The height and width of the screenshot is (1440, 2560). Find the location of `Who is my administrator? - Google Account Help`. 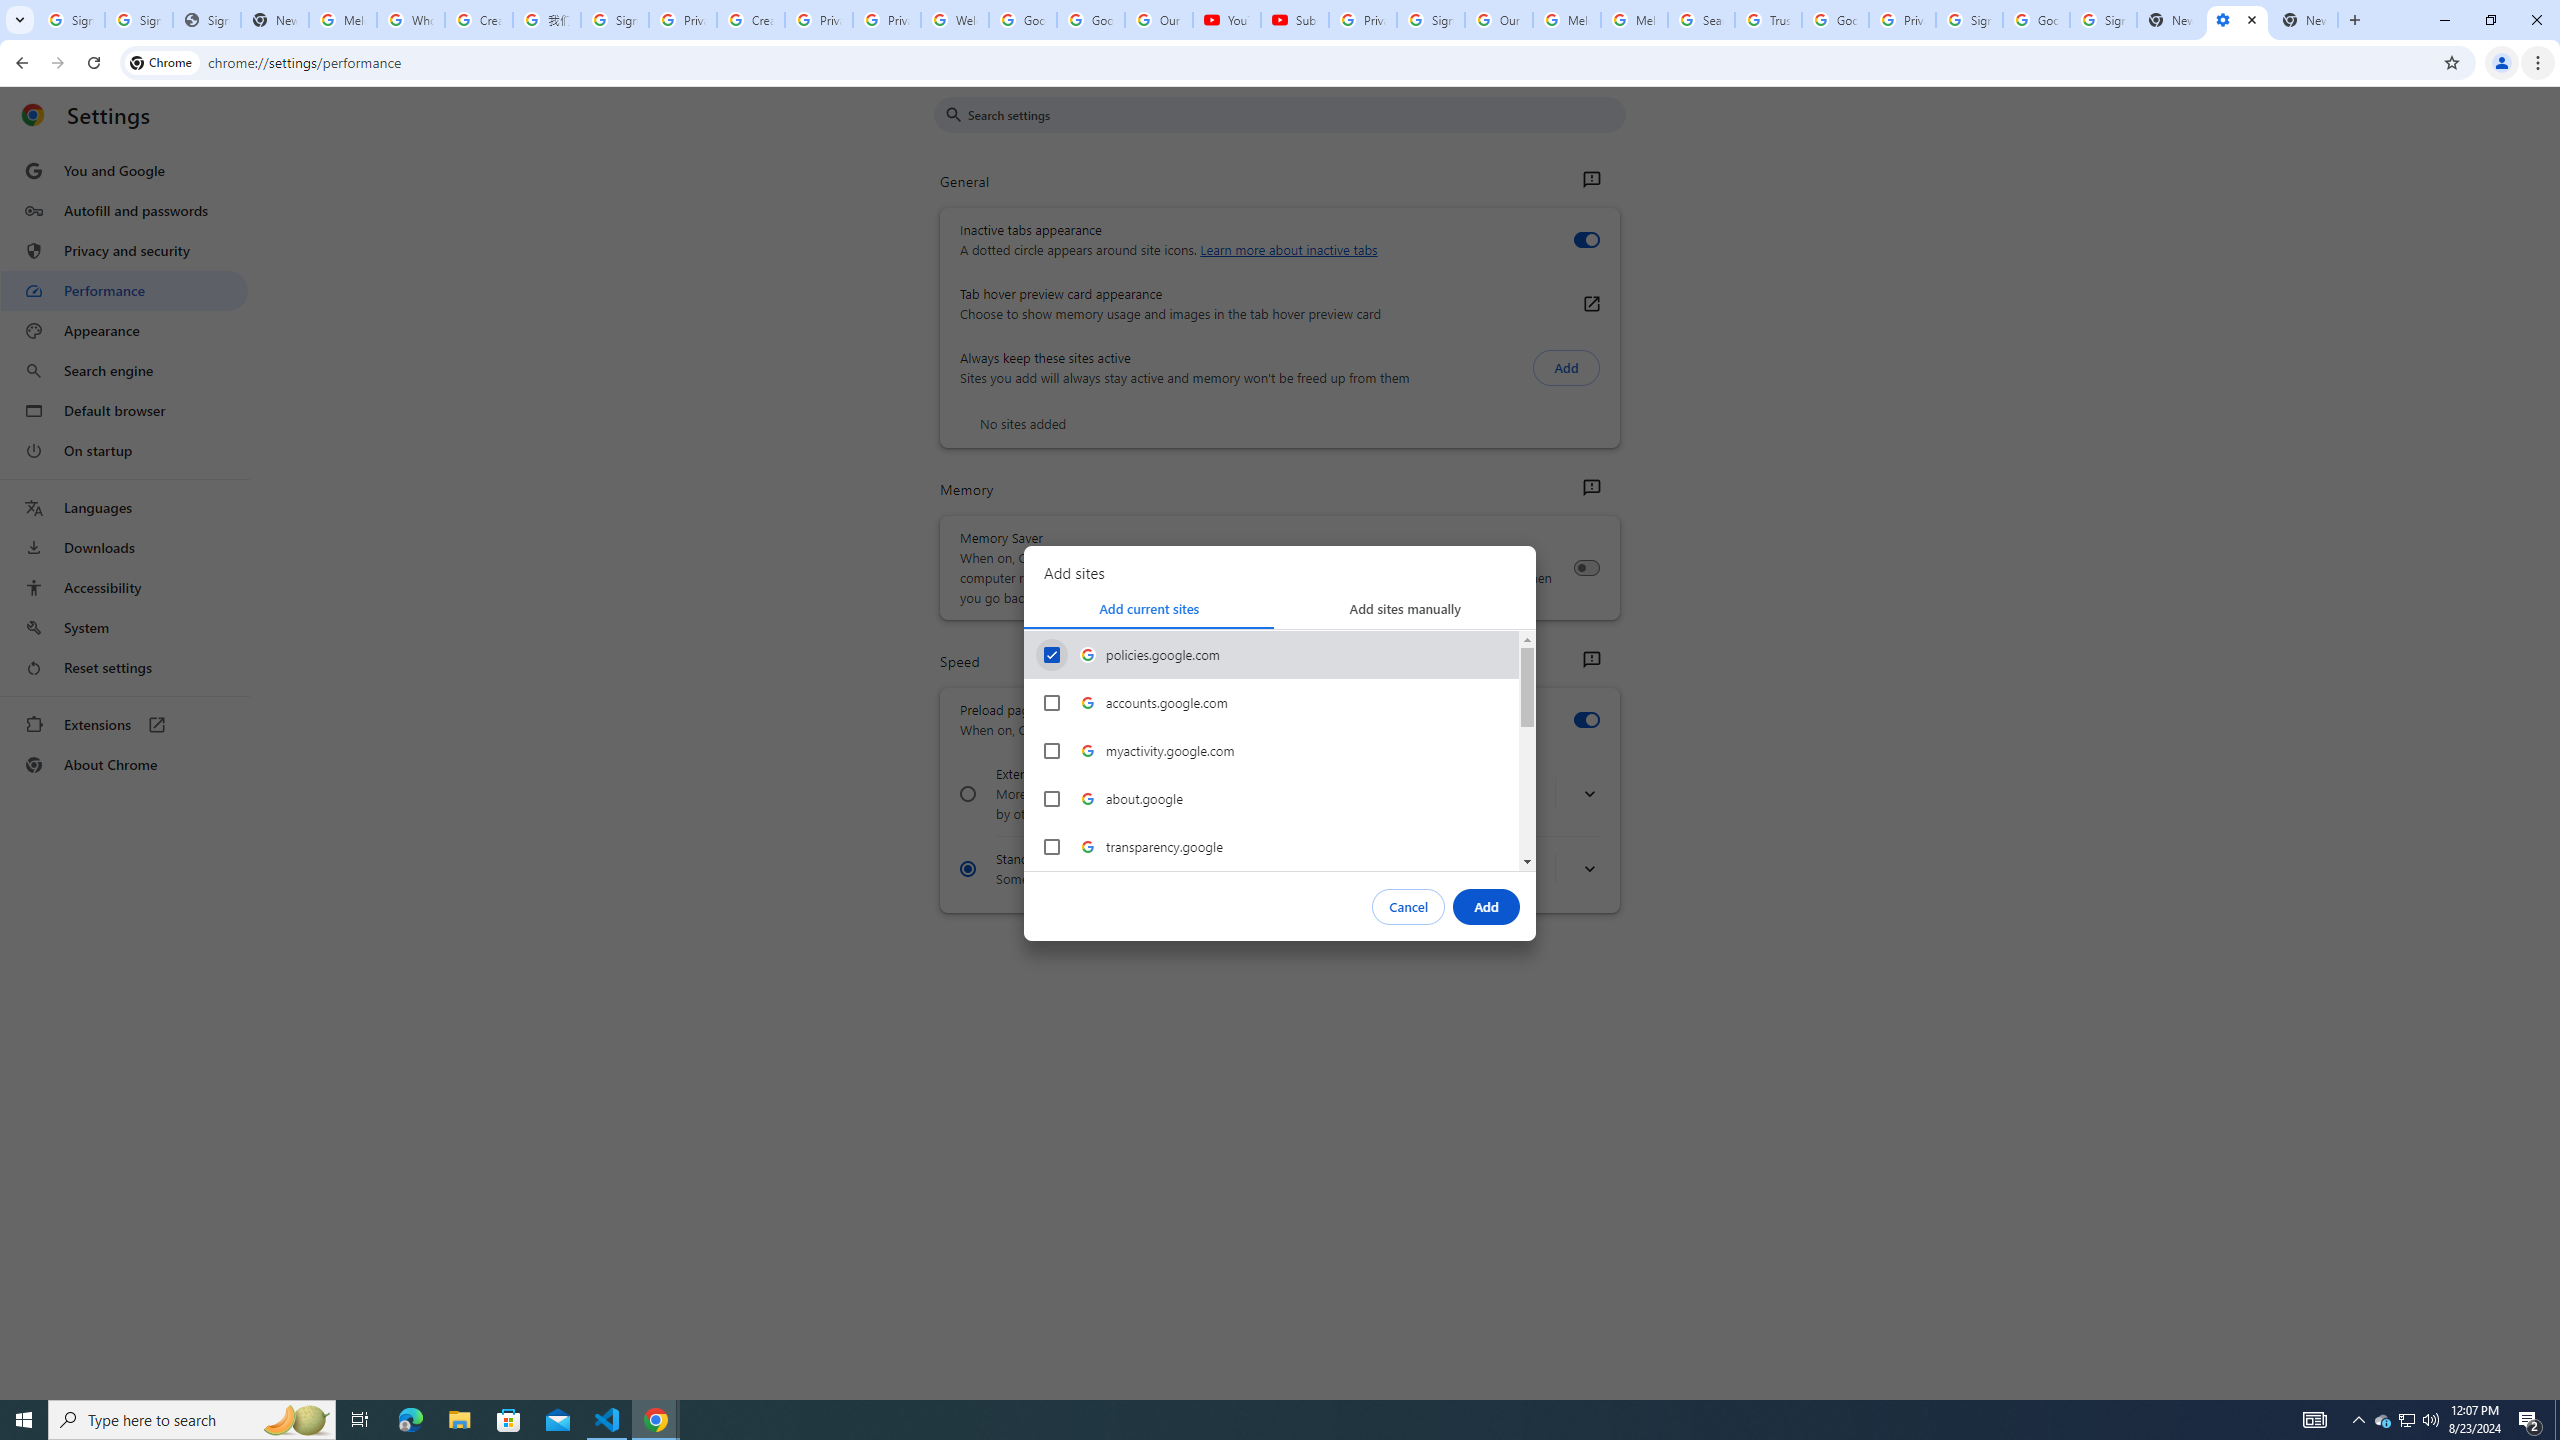

Who is my administrator? - Google Account Help is located at coordinates (410, 20).